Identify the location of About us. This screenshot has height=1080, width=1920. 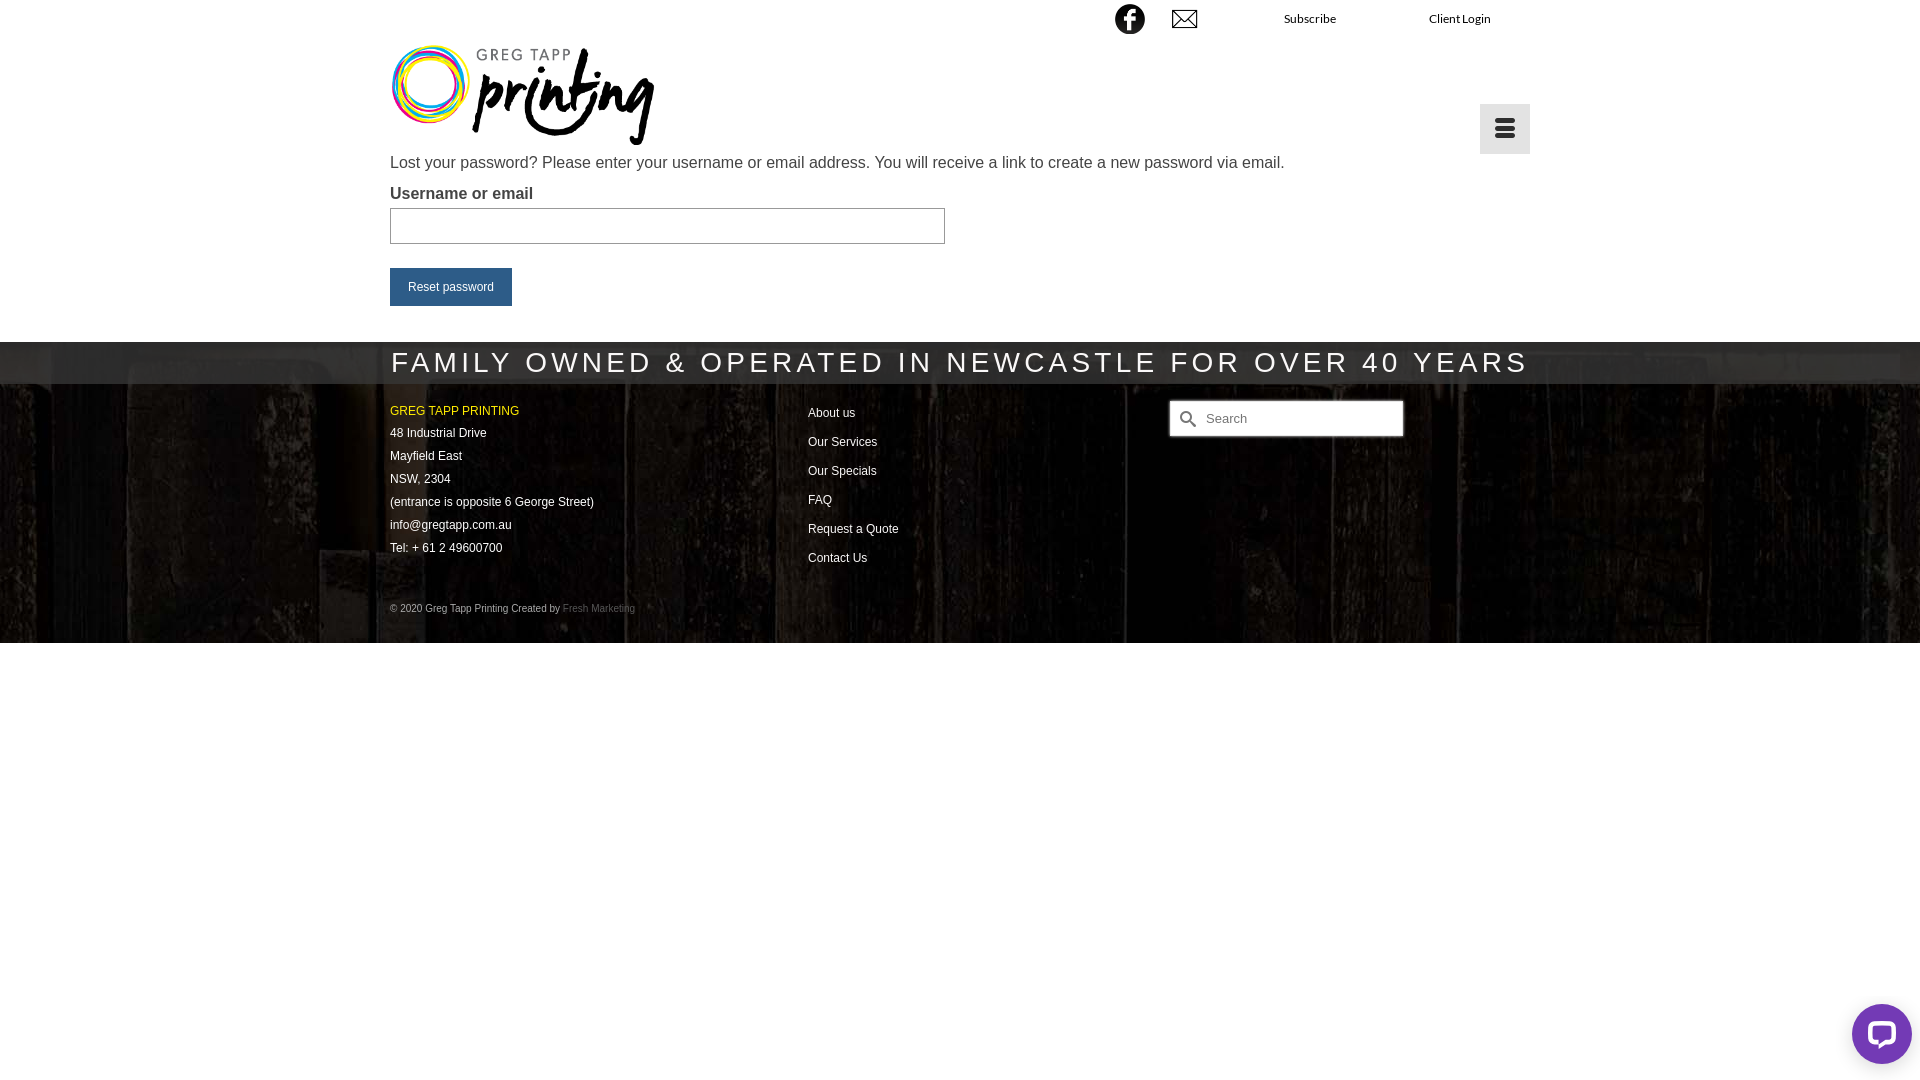
(832, 413).